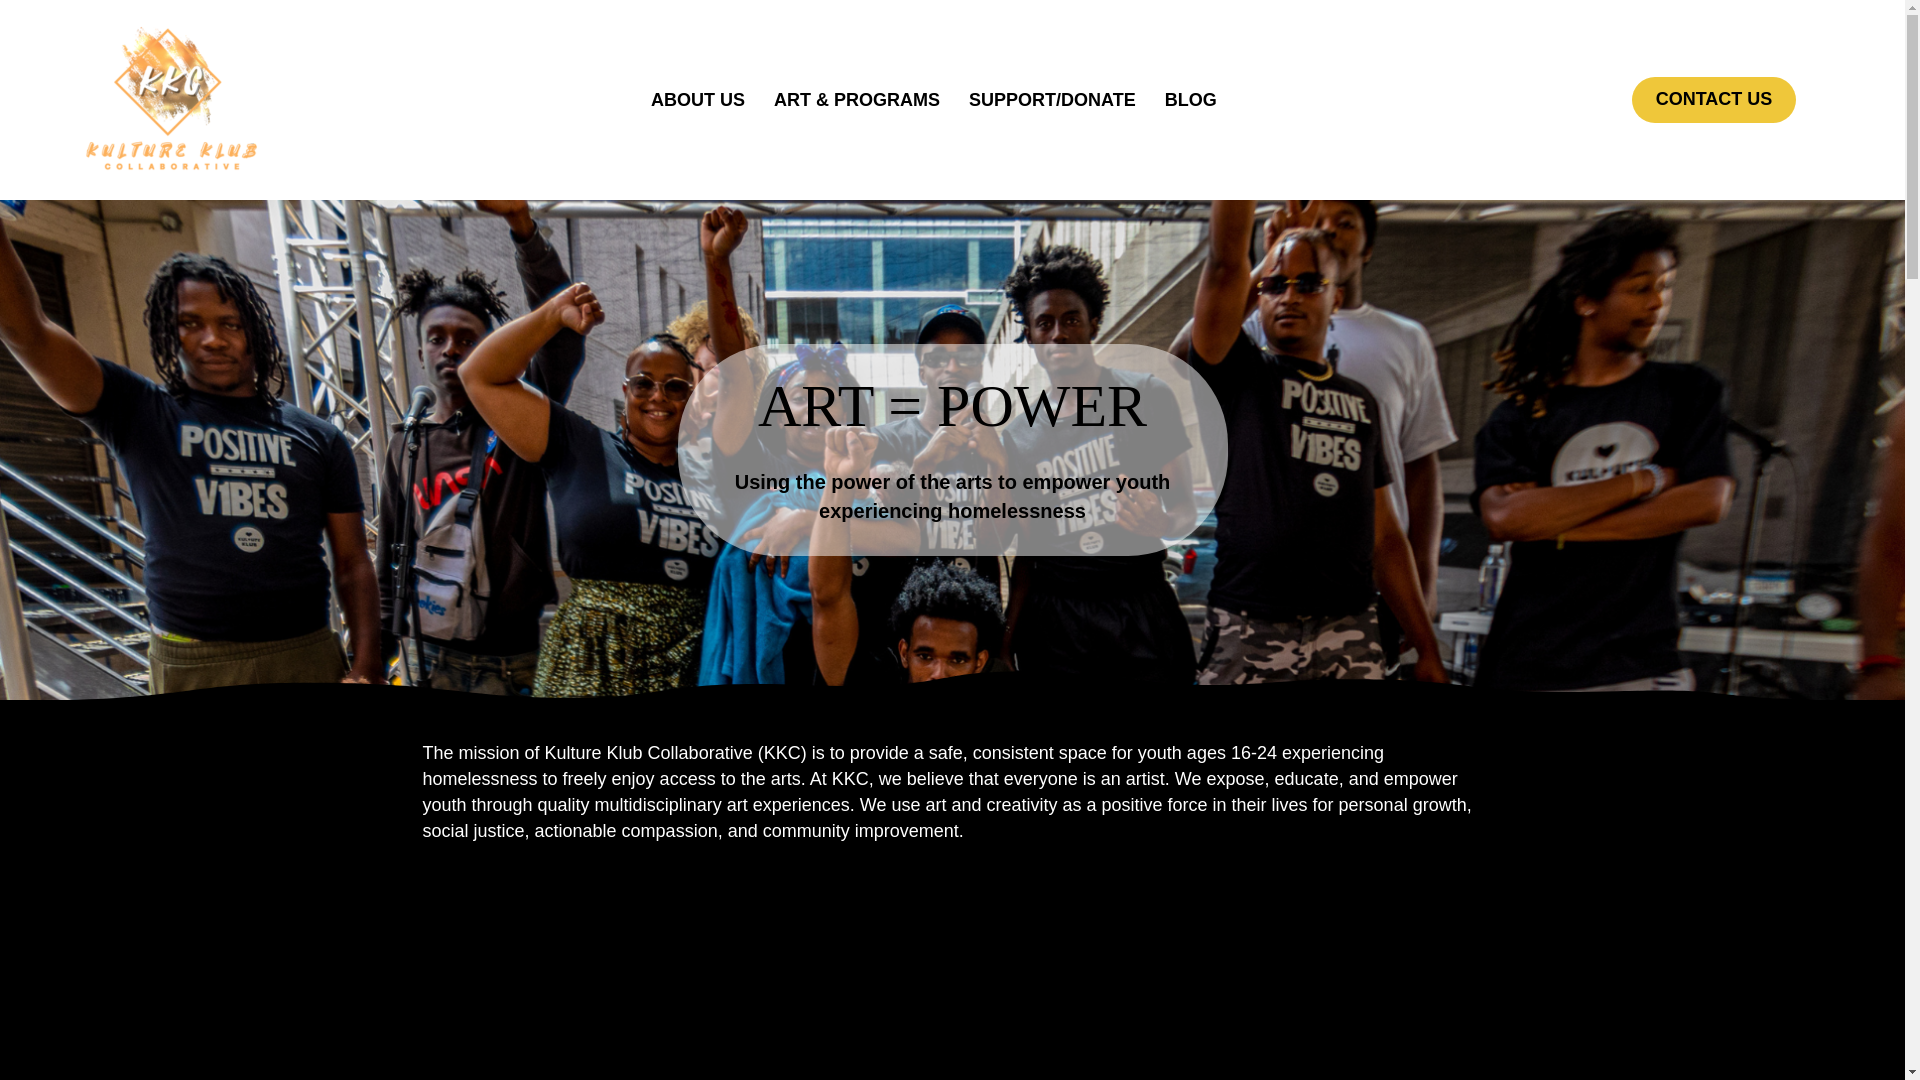  Describe the element at coordinates (1190, 100) in the screenshot. I see `BLOG` at that location.